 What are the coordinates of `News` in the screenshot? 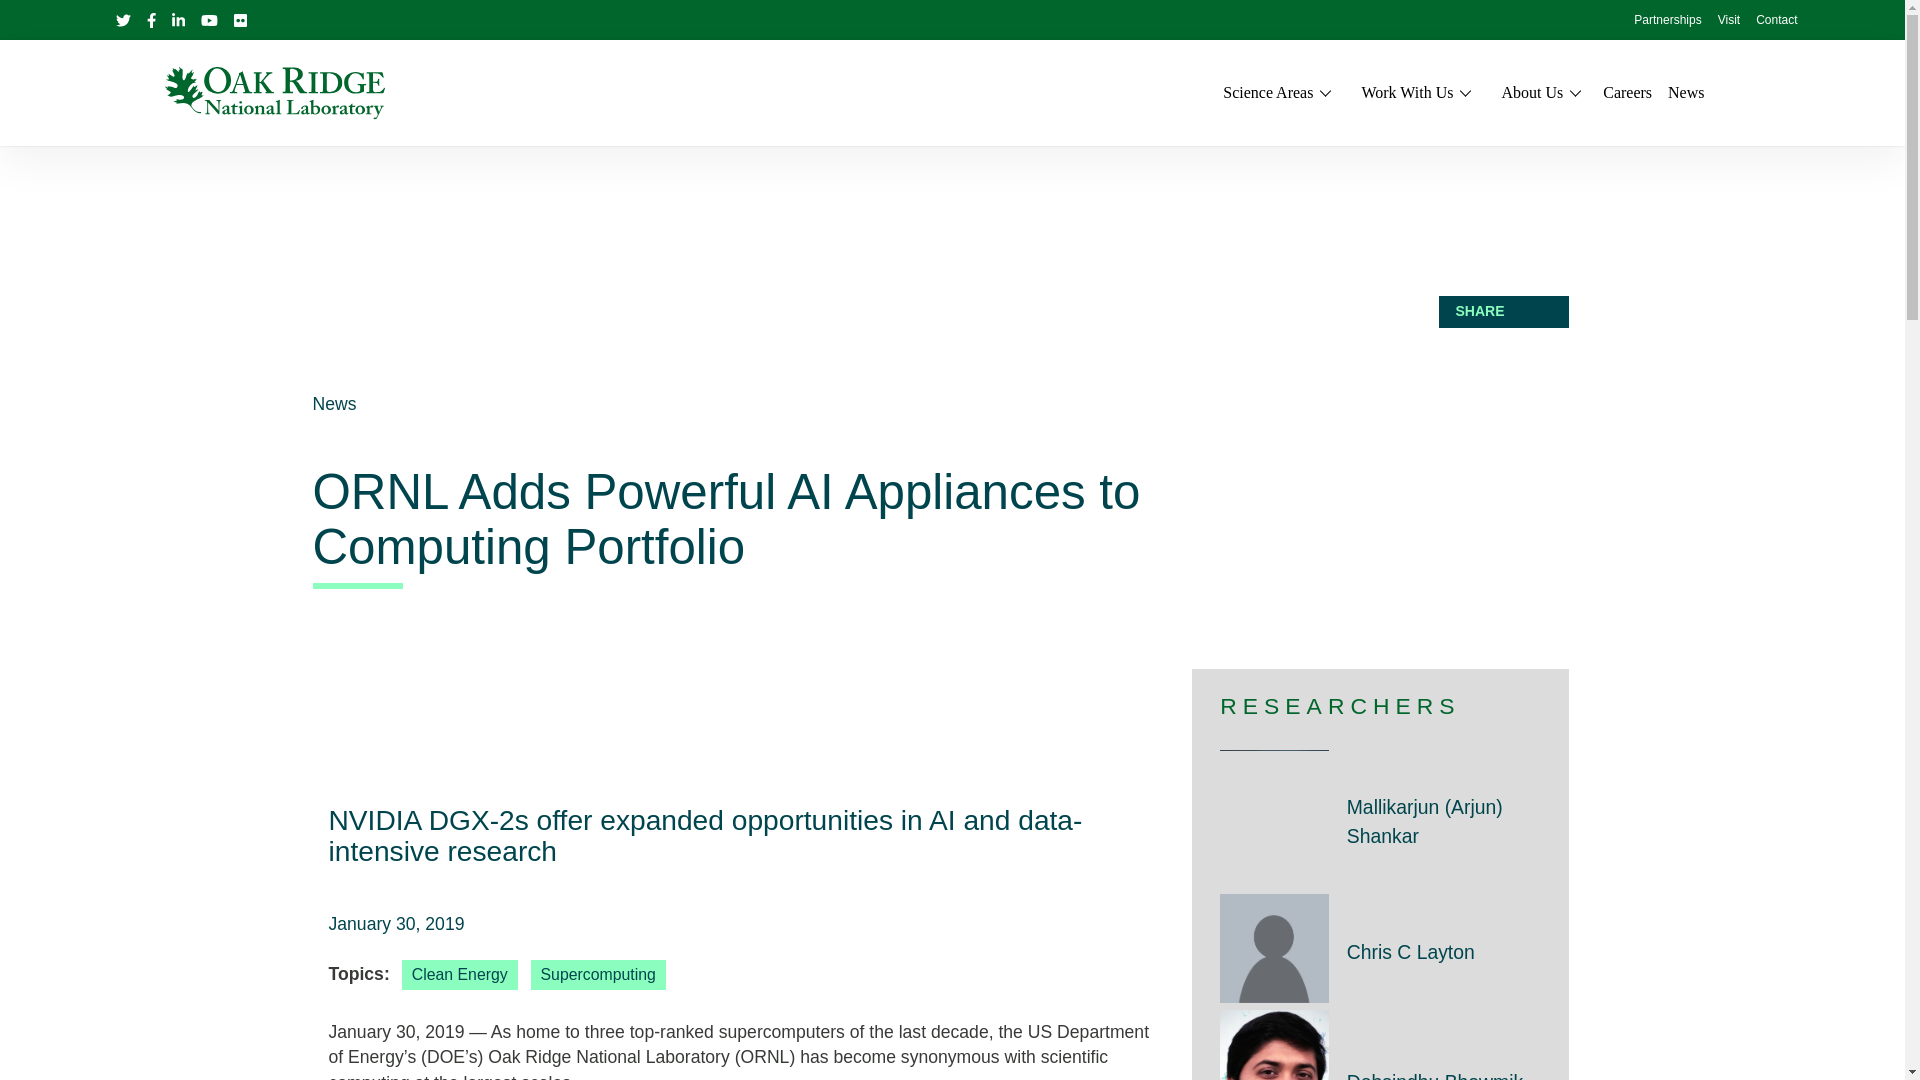 It's located at (1686, 92).